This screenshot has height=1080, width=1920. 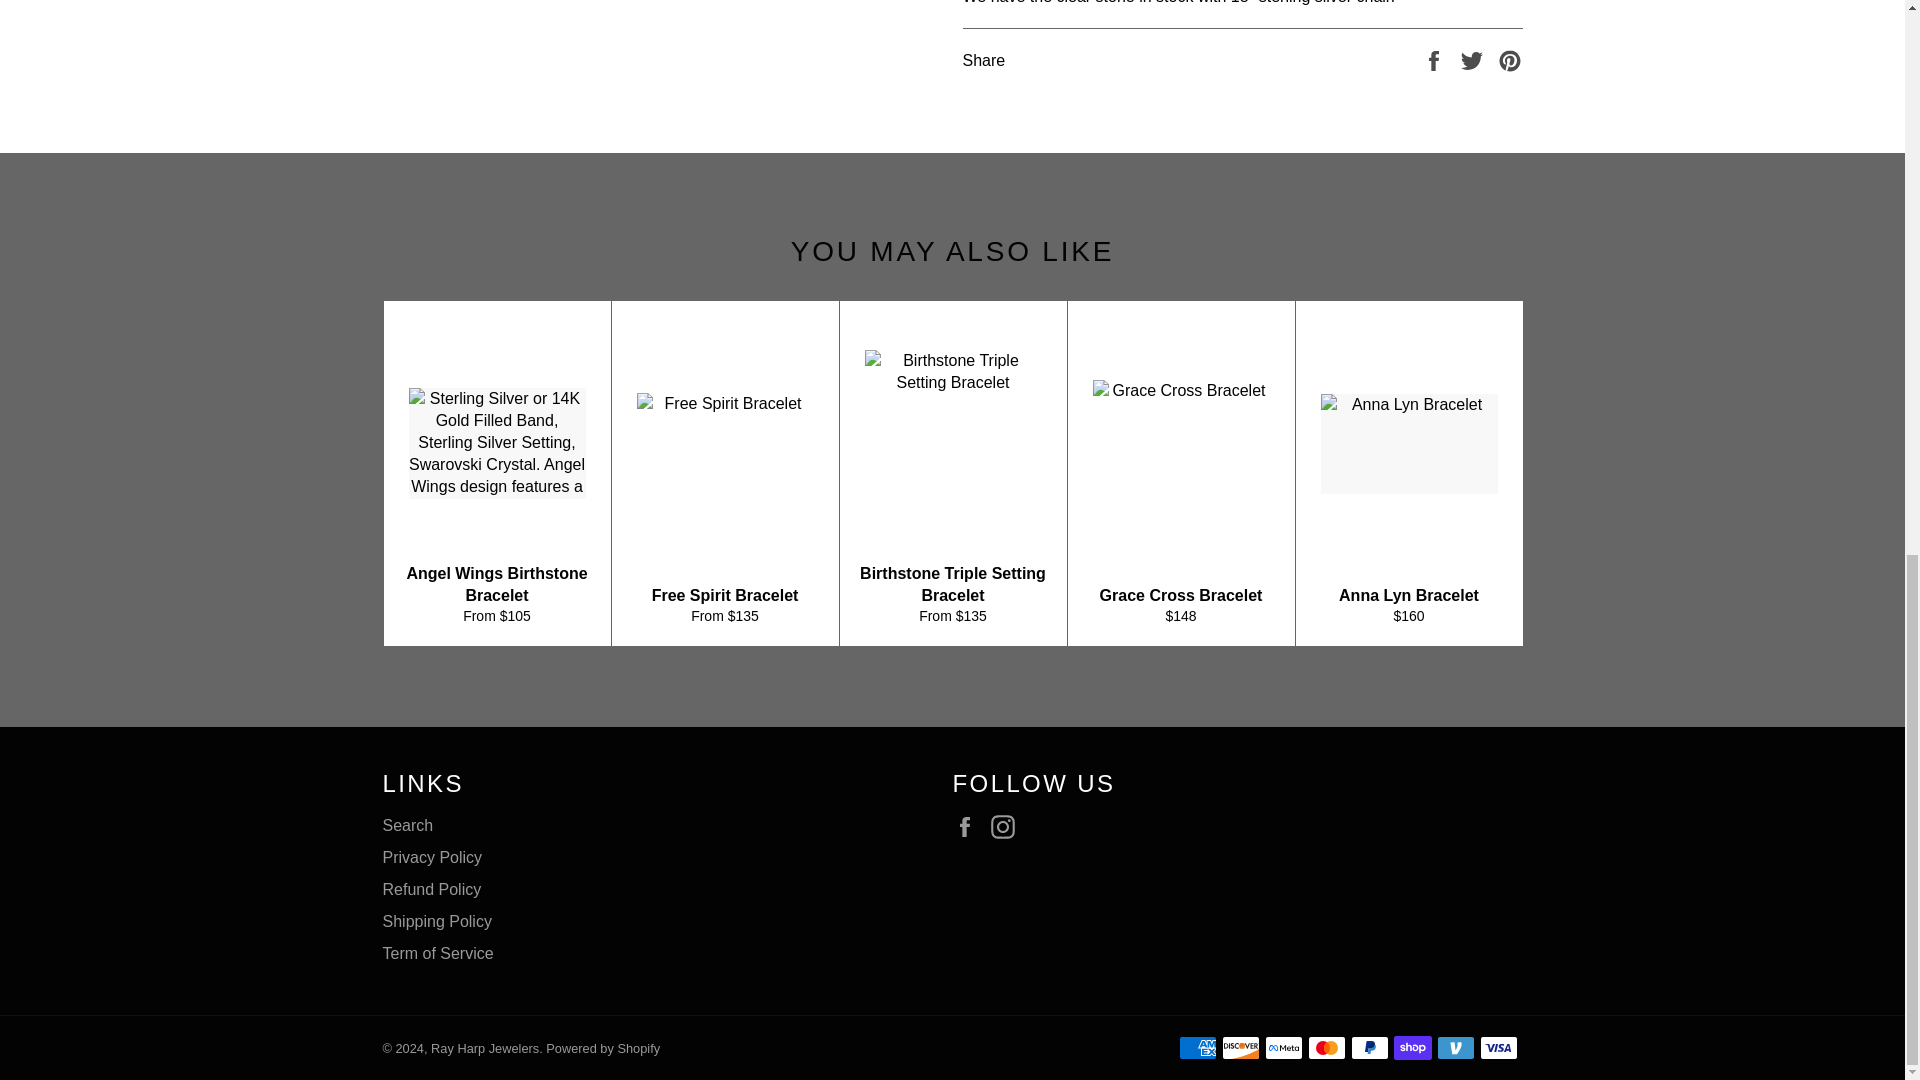 What do you see at coordinates (1008, 827) in the screenshot?
I see `Ray Harp Jewelers on Instagram` at bounding box center [1008, 827].